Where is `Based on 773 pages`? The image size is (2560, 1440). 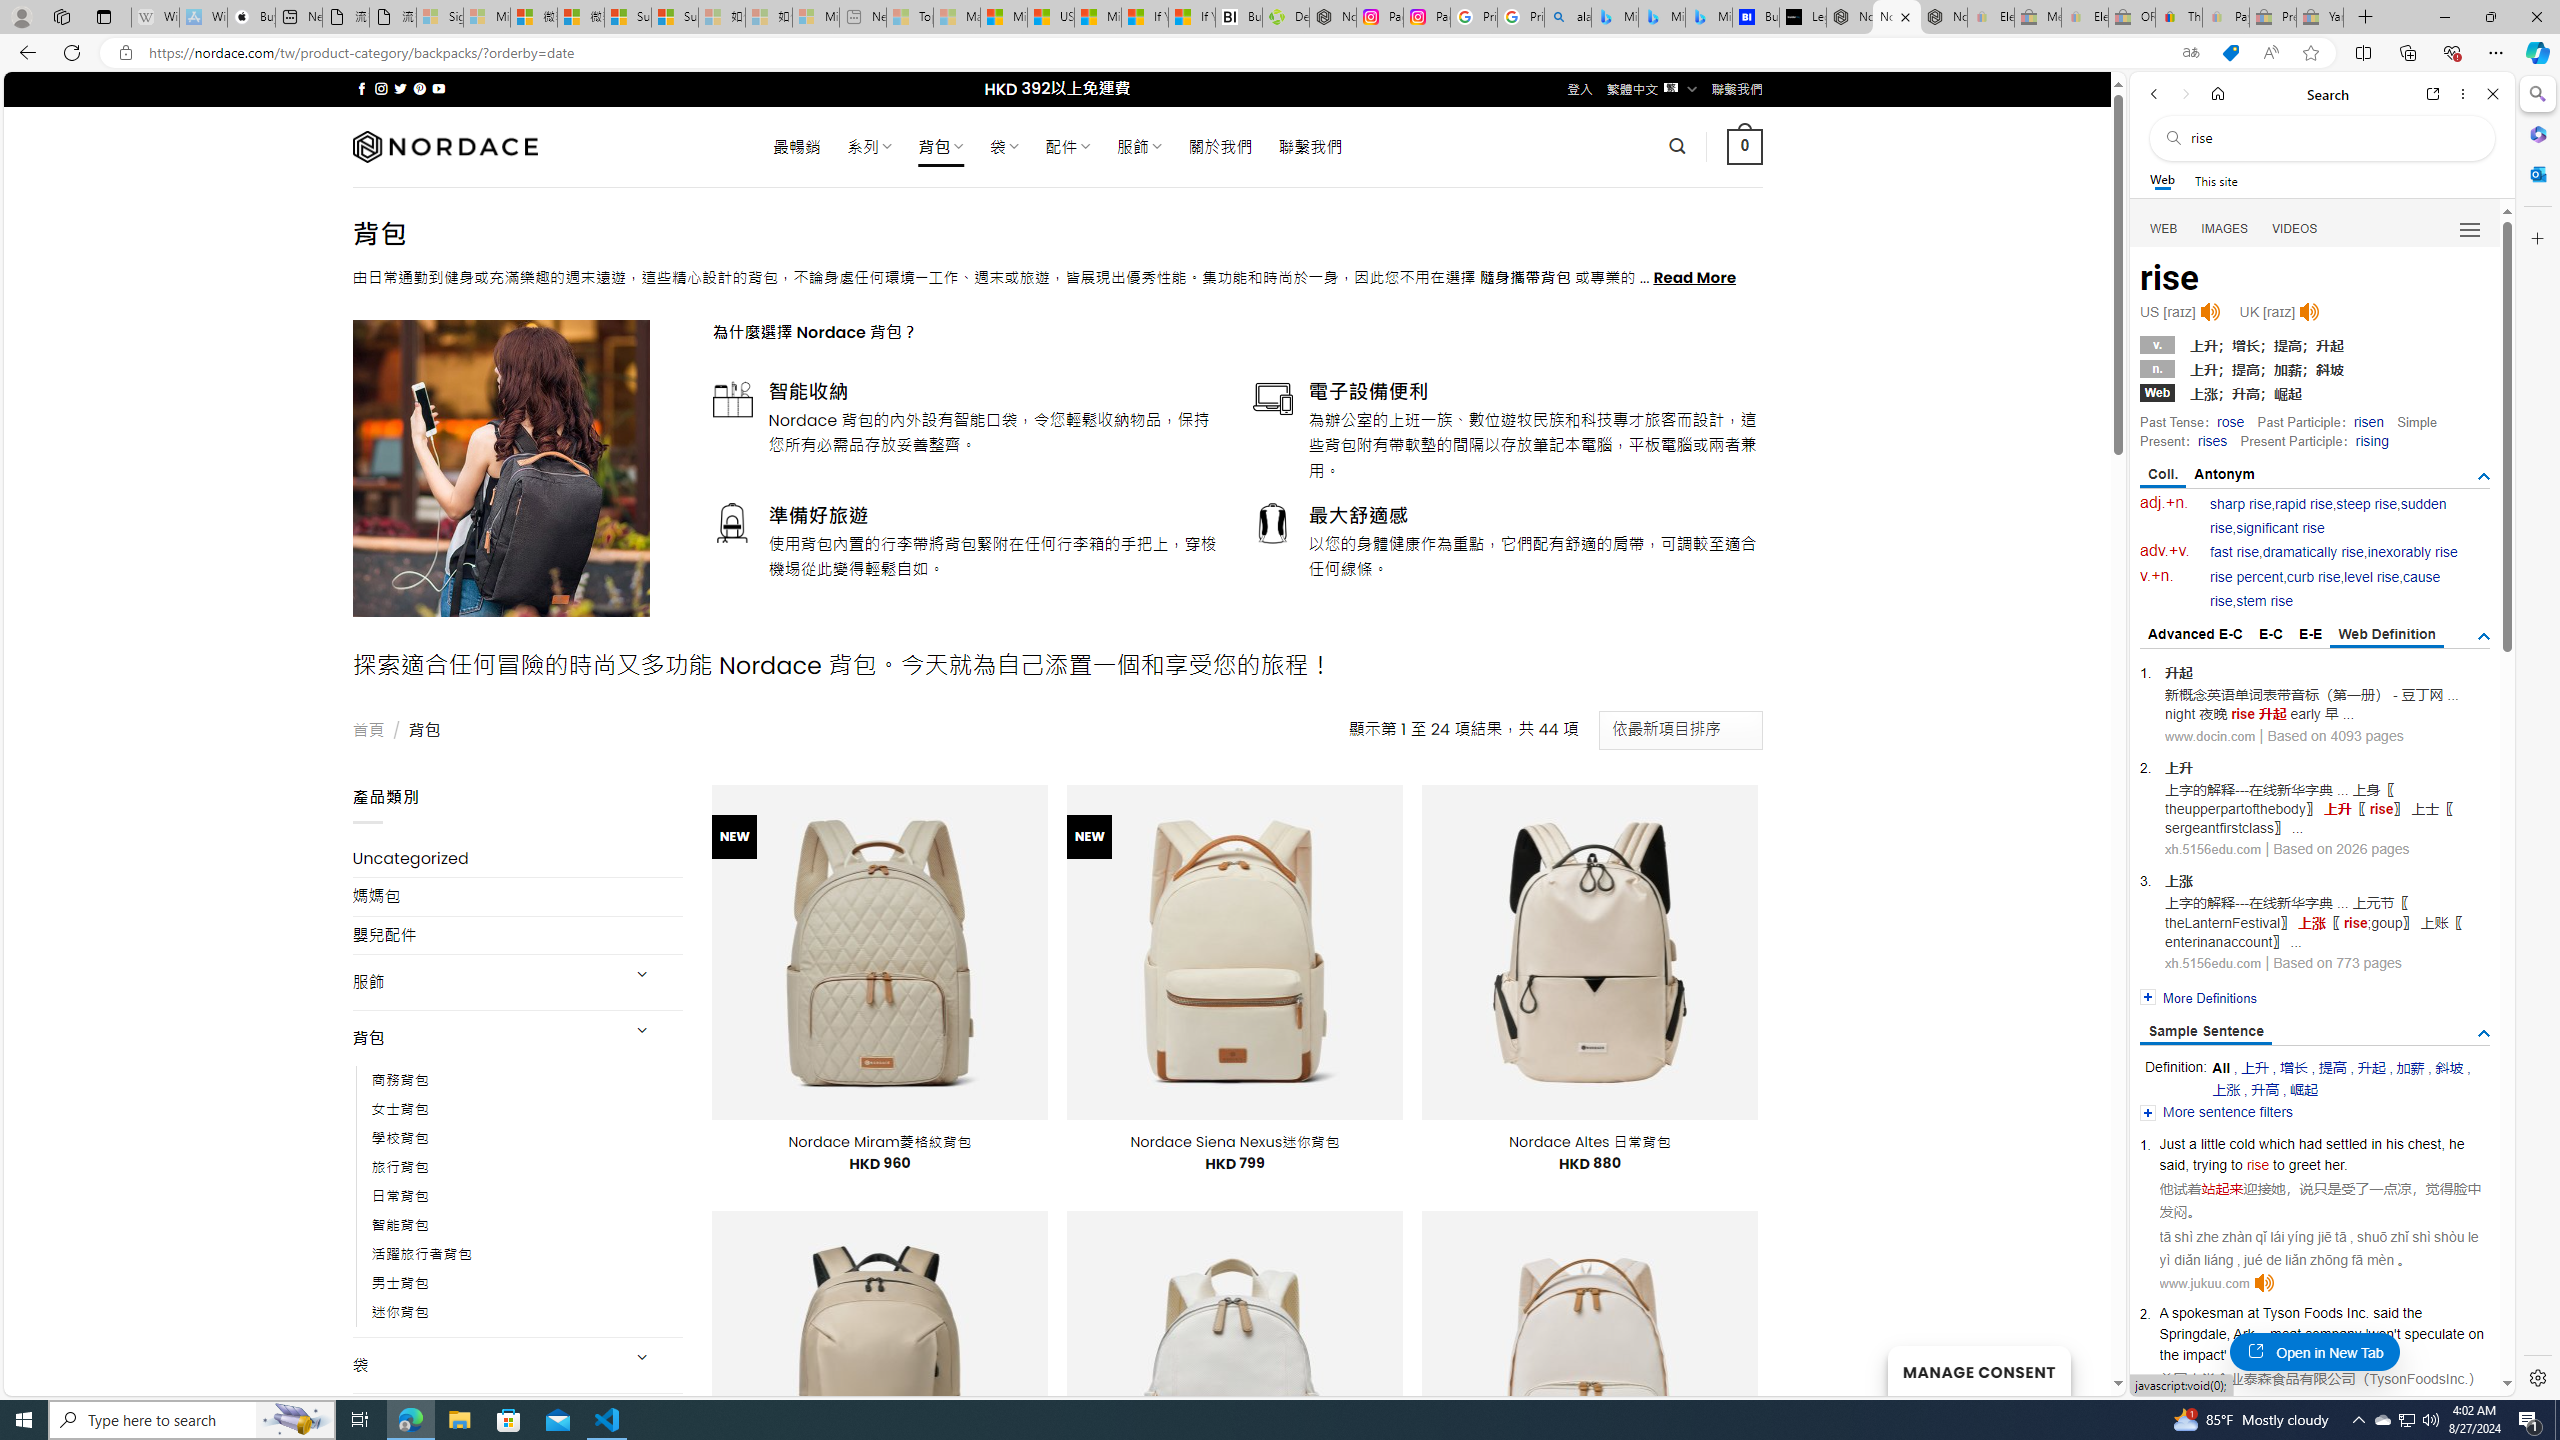
Based on 773 pages is located at coordinates (2337, 962).